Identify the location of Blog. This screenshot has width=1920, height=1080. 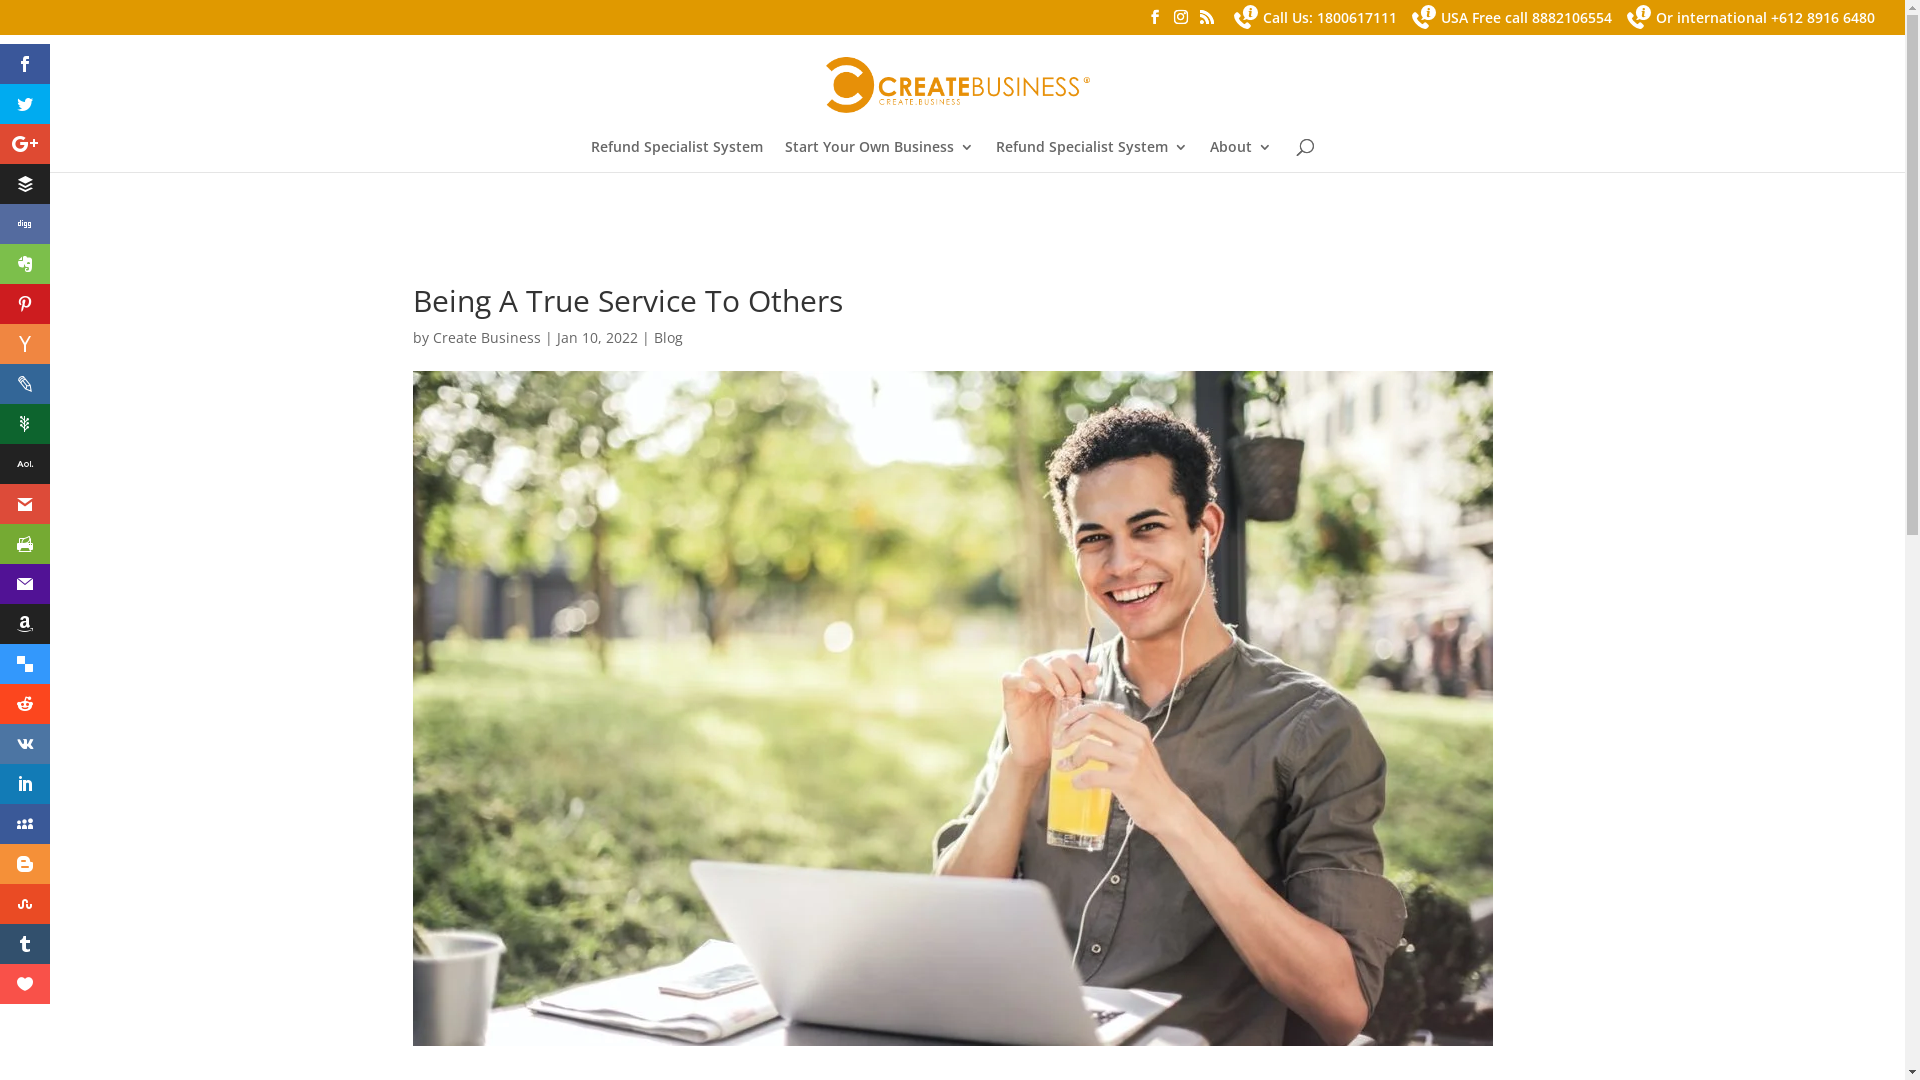
(668, 338).